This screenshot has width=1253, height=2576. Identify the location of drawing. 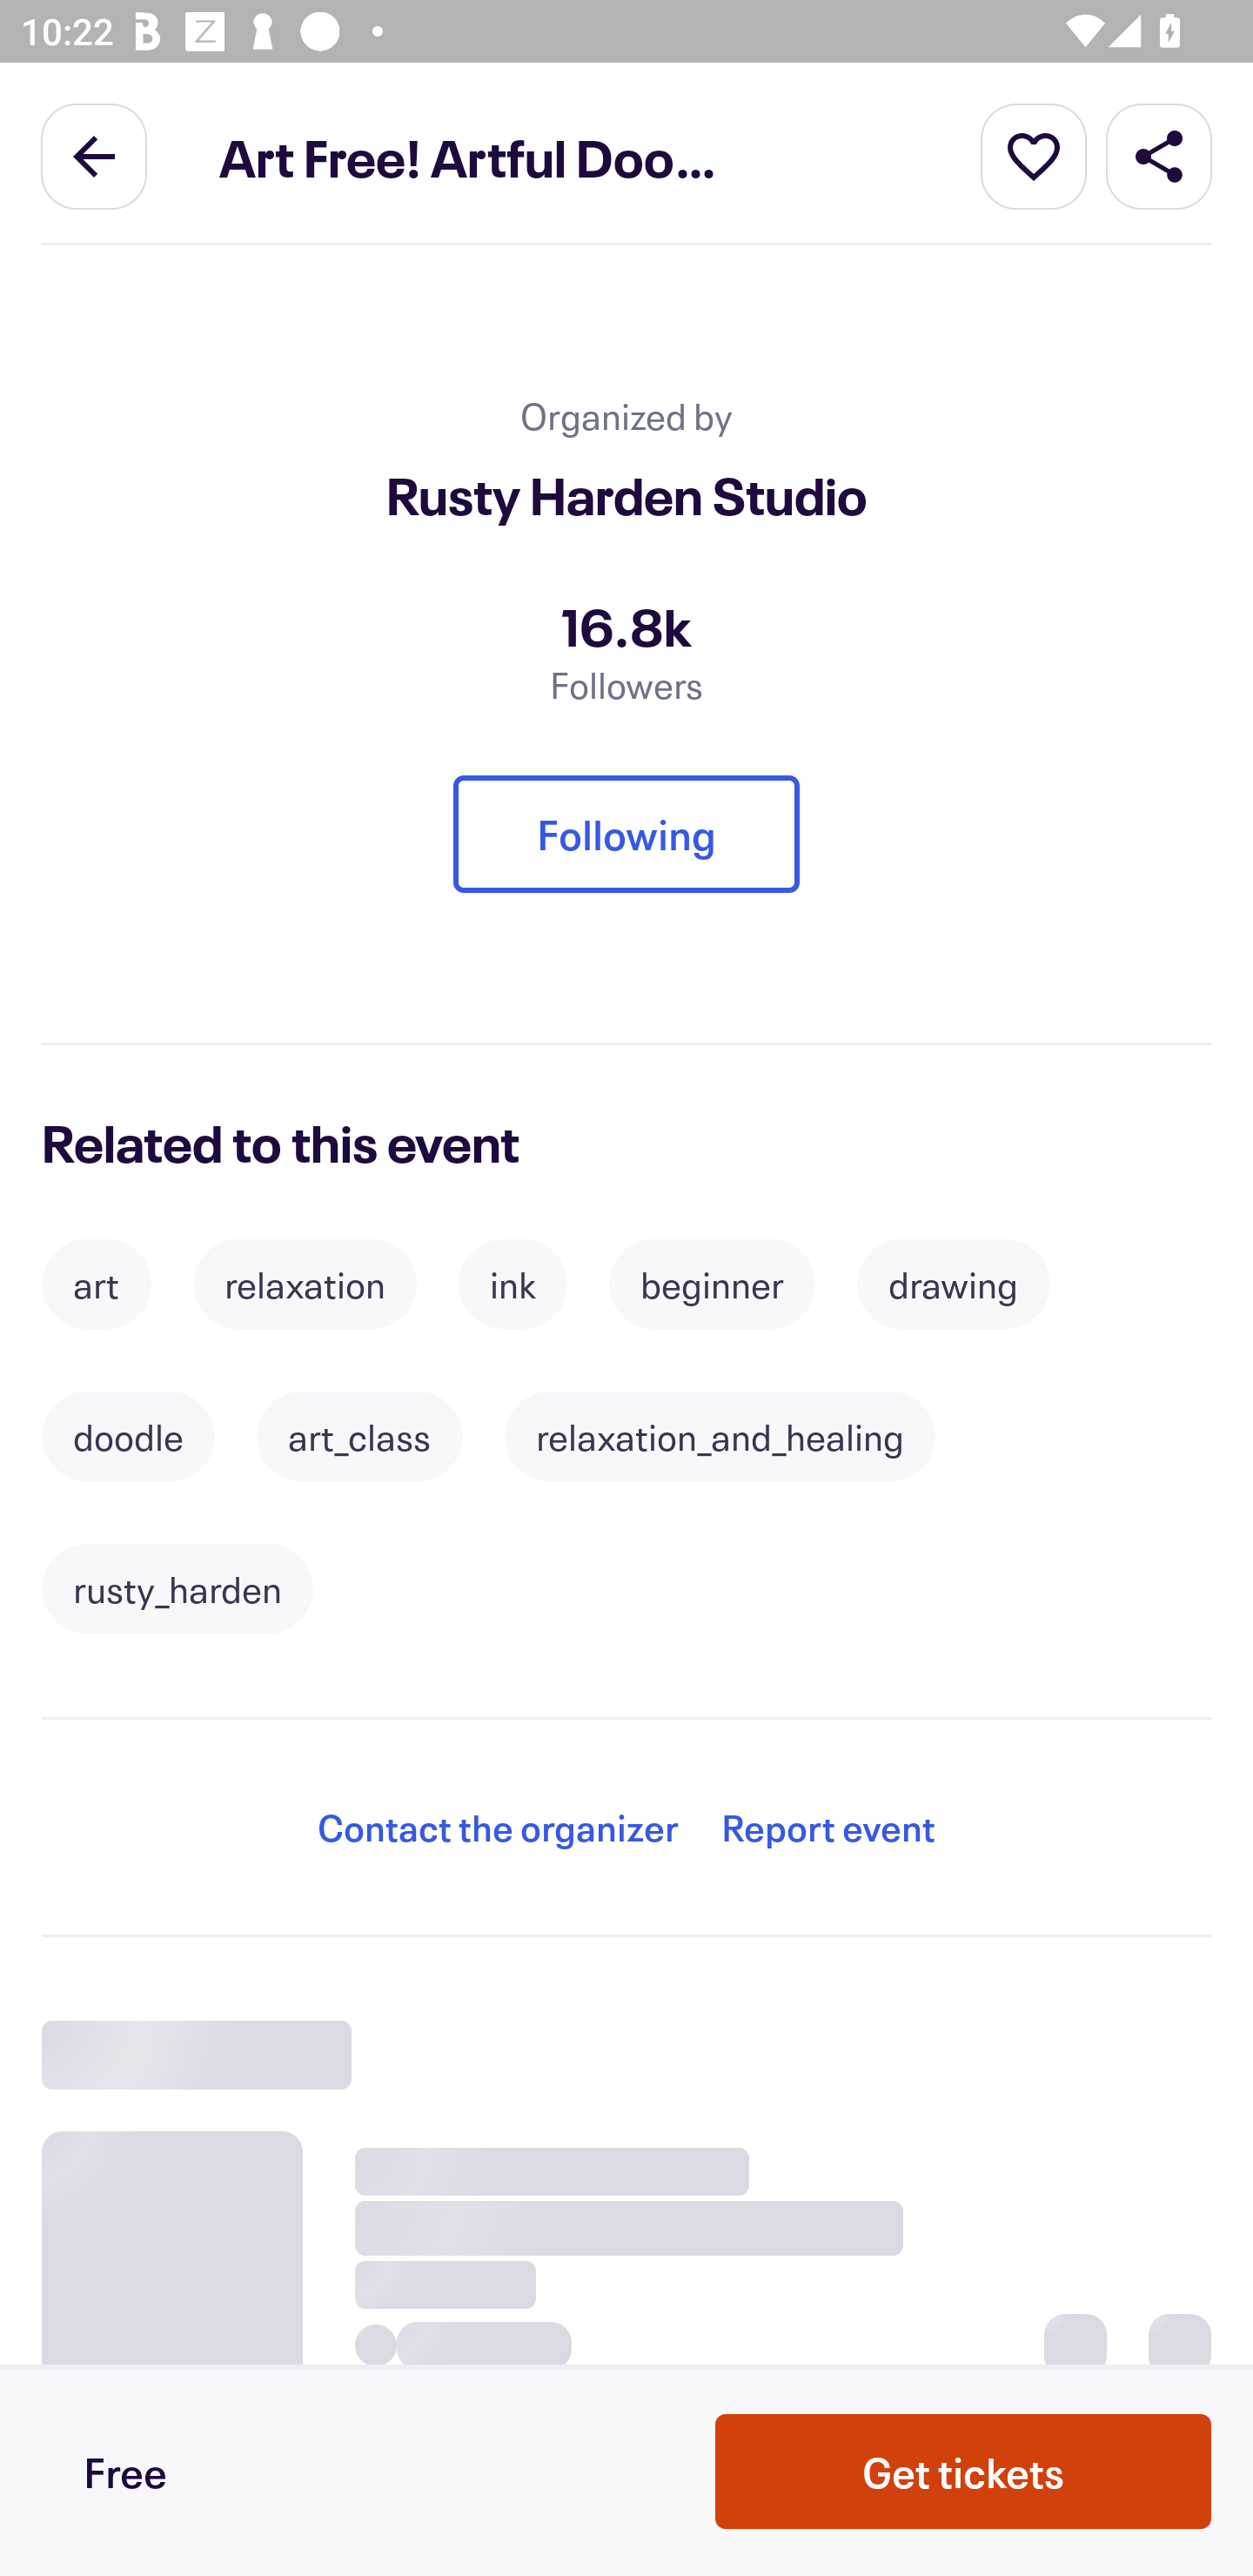
(953, 1285).